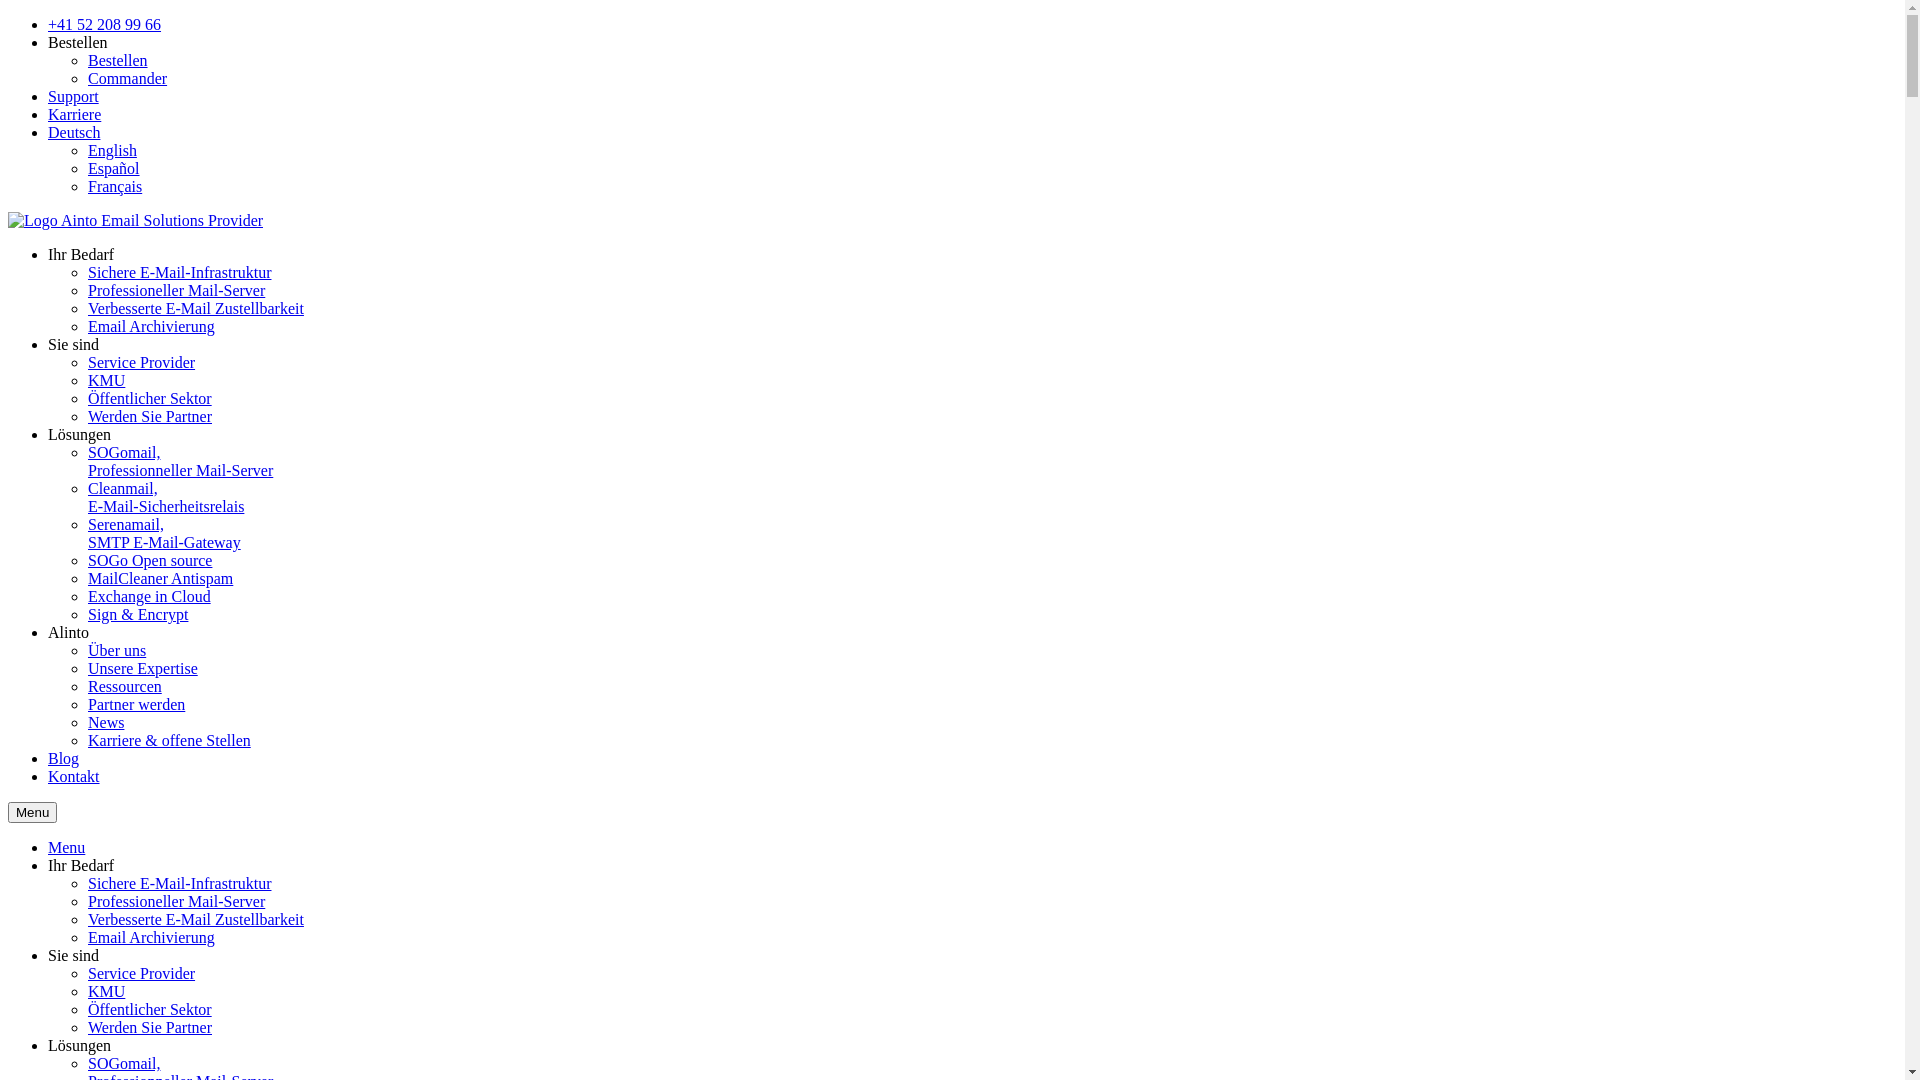  I want to click on Commander, so click(128, 78).